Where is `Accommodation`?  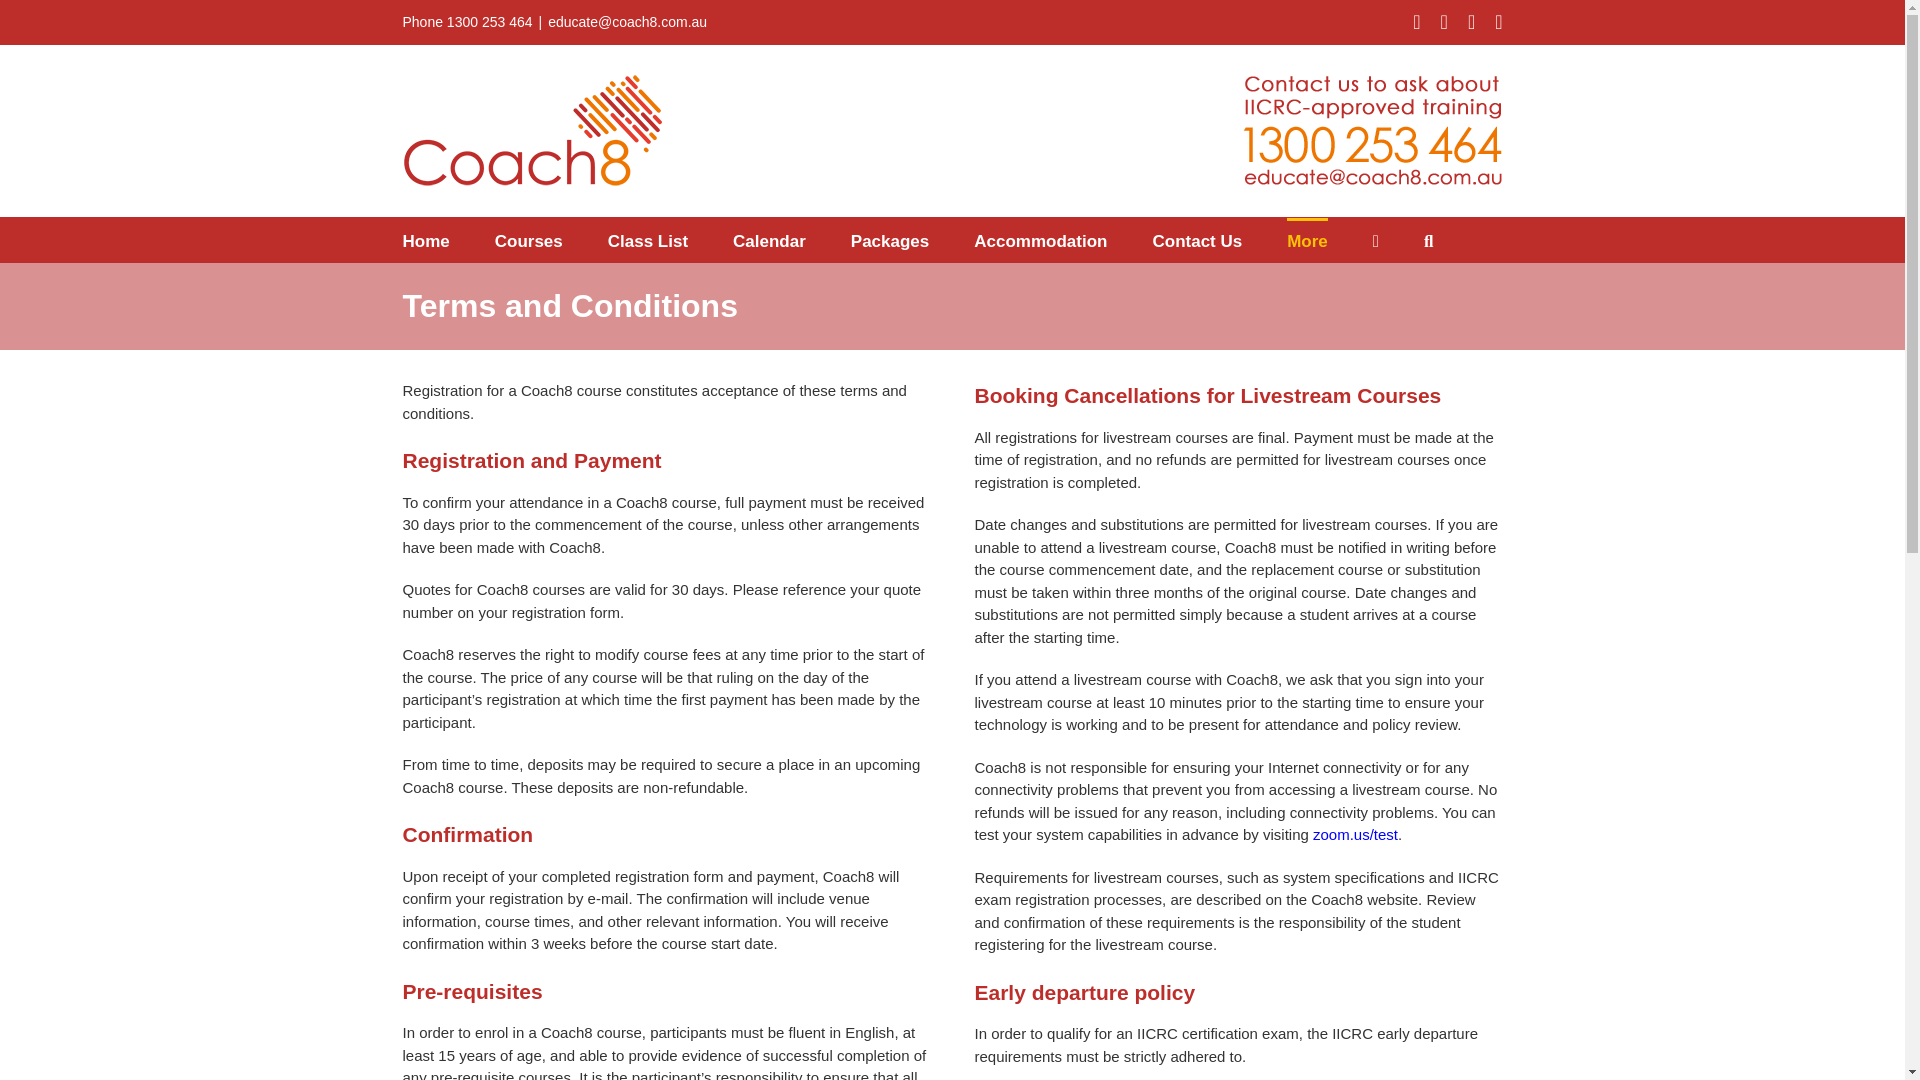 Accommodation is located at coordinates (1040, 240).